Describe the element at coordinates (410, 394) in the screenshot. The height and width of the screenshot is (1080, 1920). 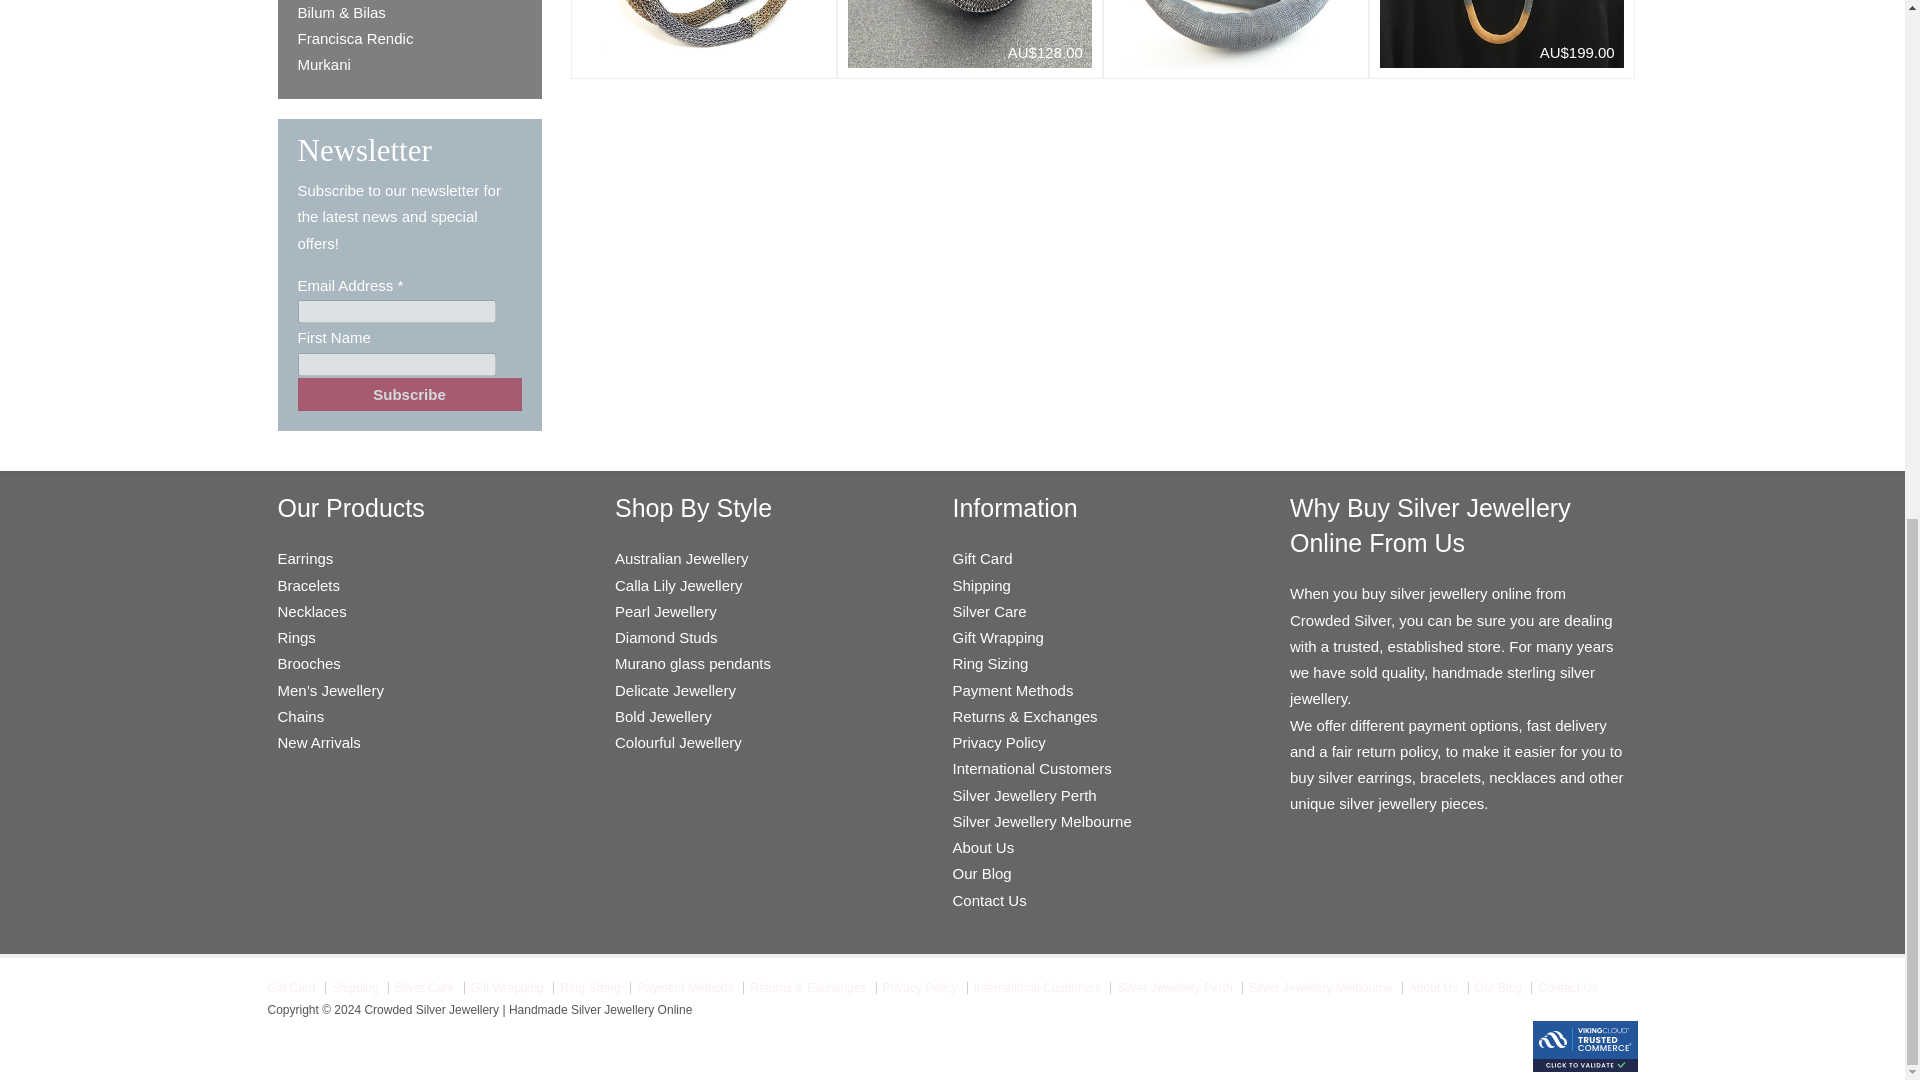
I see `Subscribe` at that location.